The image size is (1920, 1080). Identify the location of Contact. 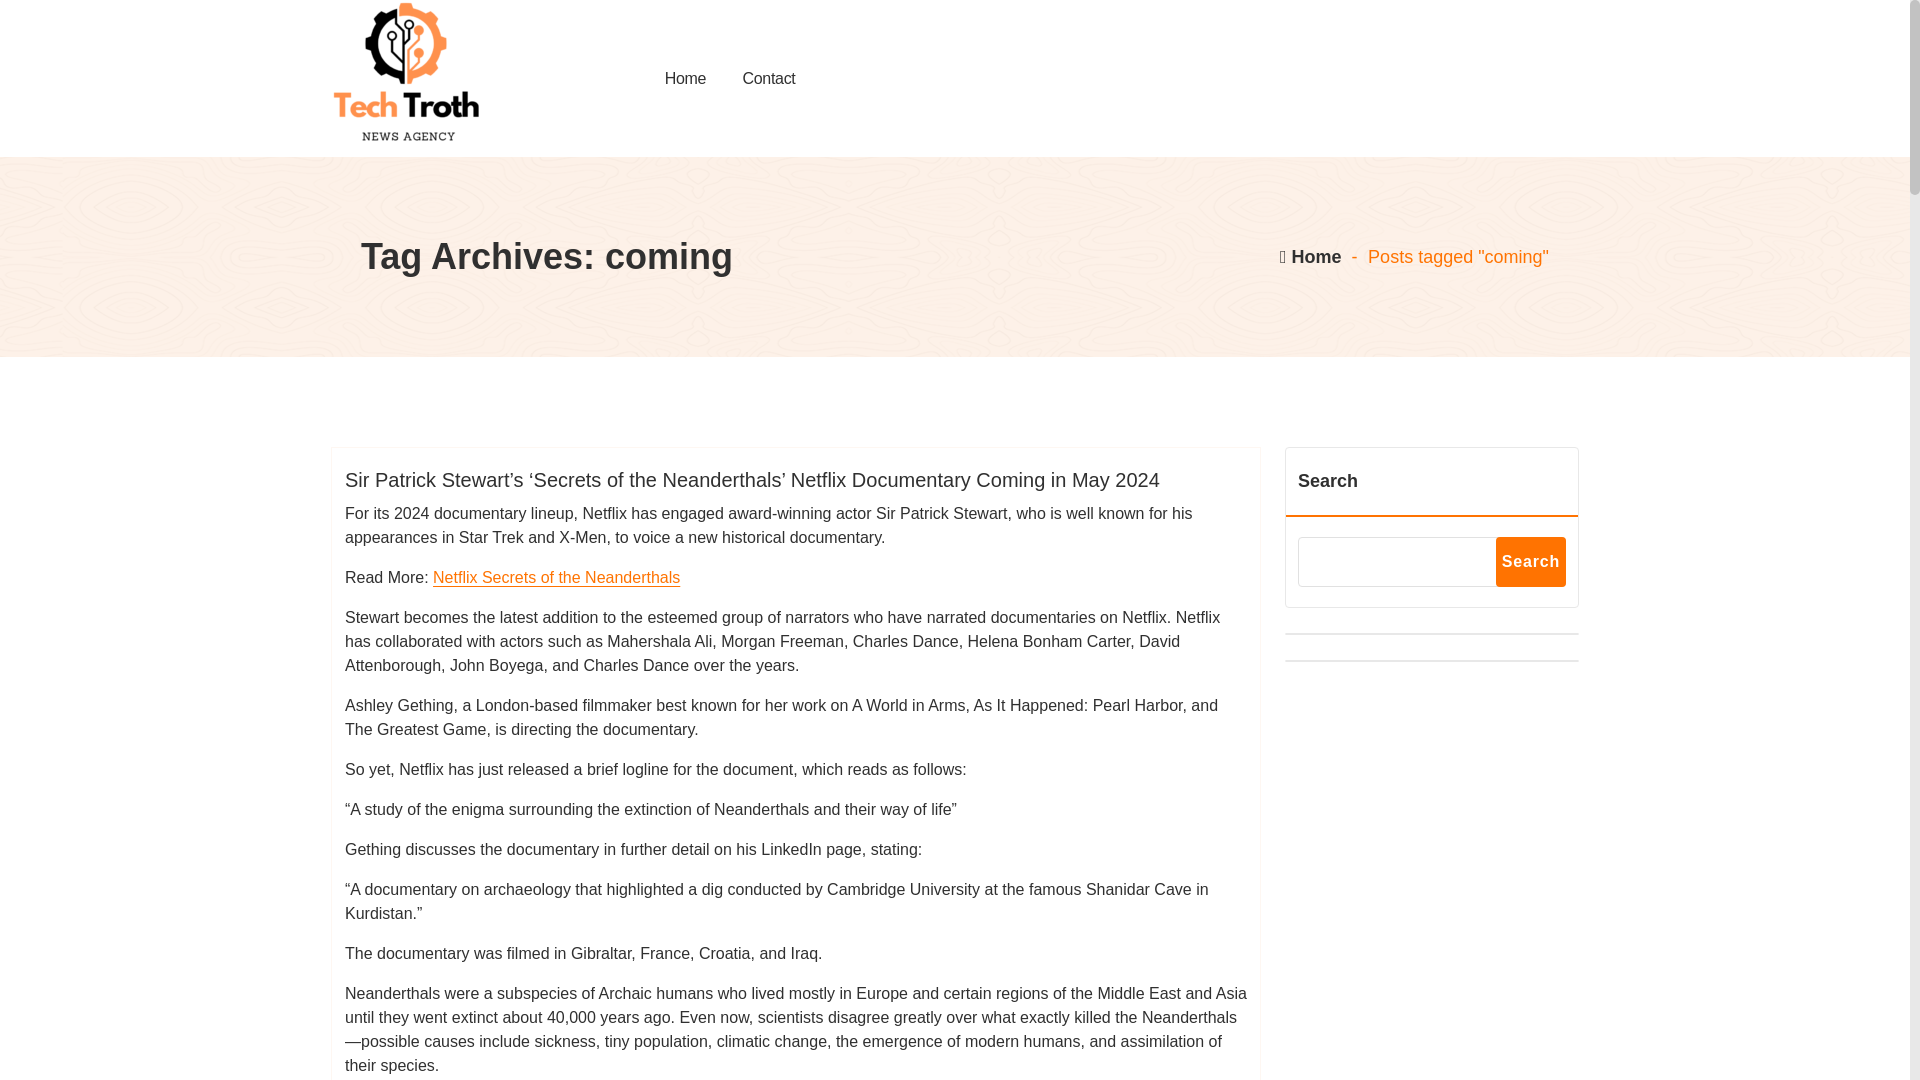
(768, 78).